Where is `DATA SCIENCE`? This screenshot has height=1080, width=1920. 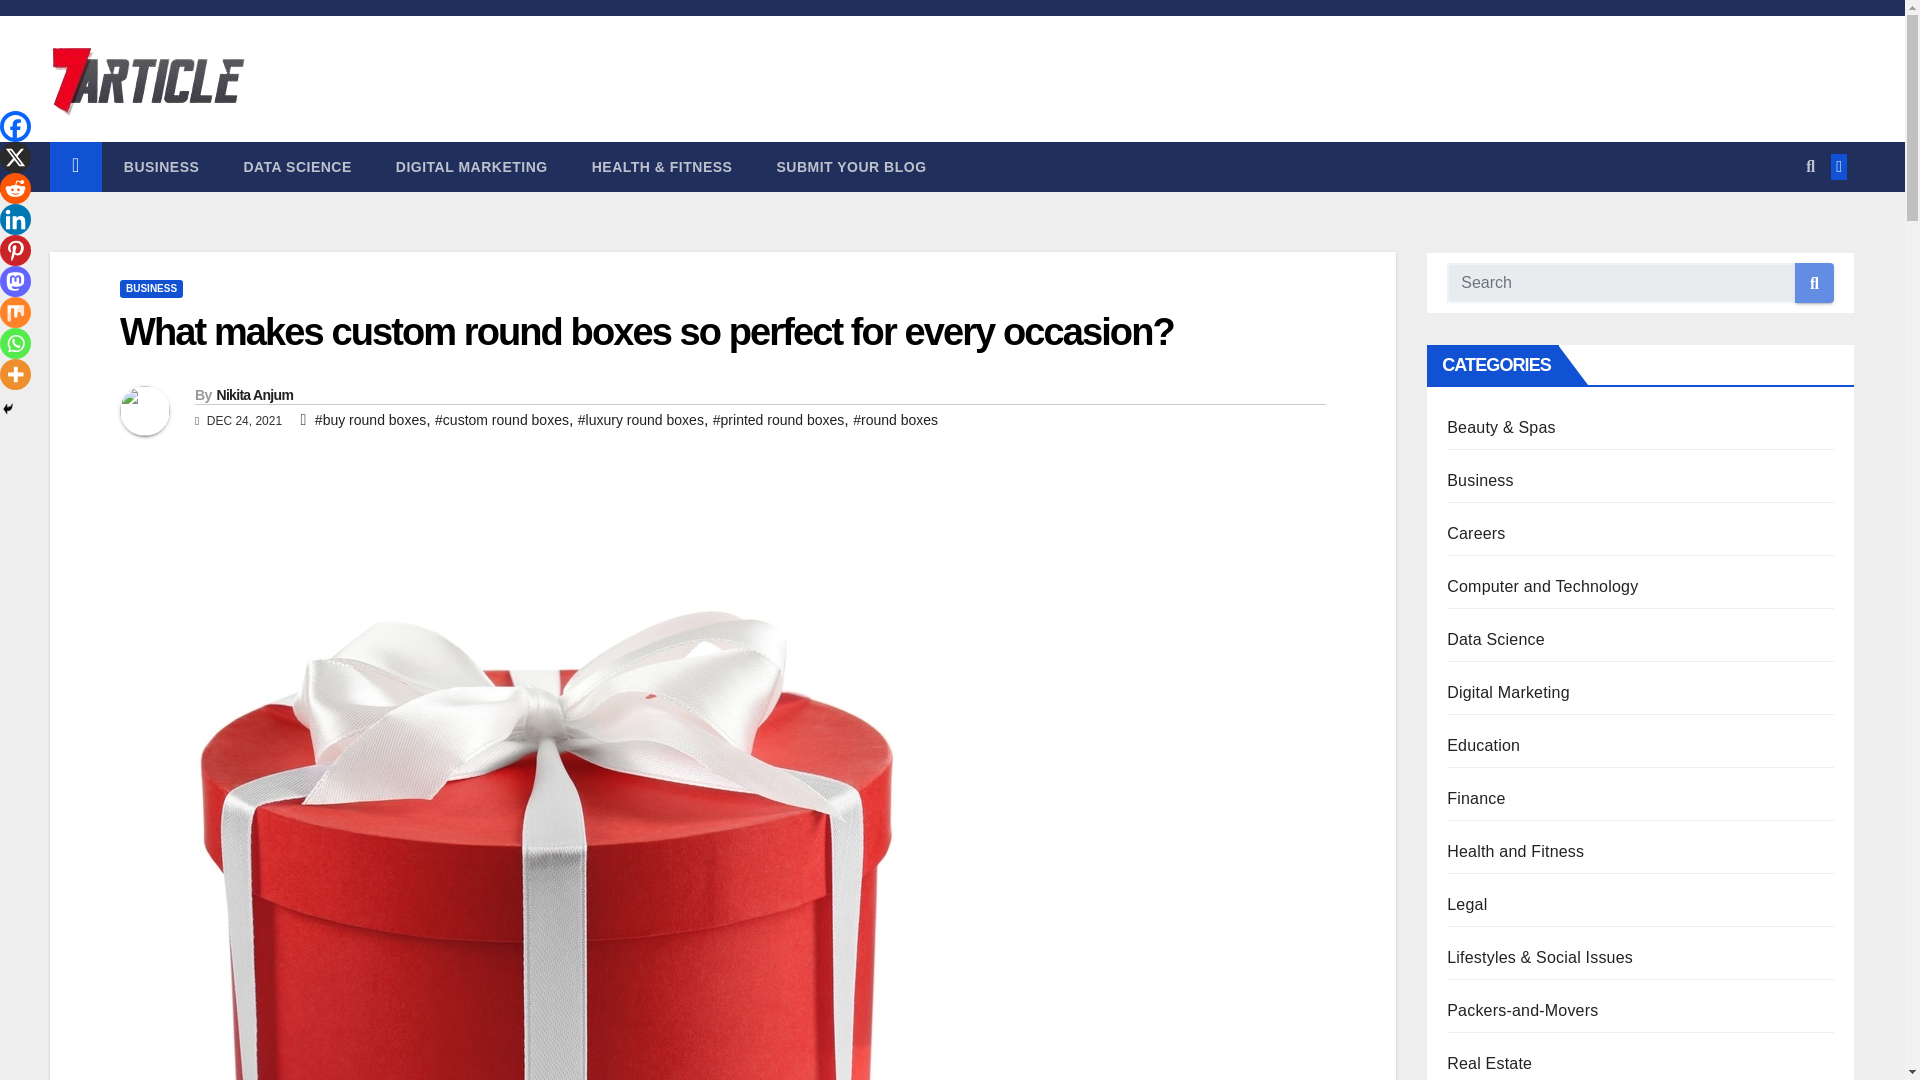
DATA SCIENCE is located at coordinates (296, 166).